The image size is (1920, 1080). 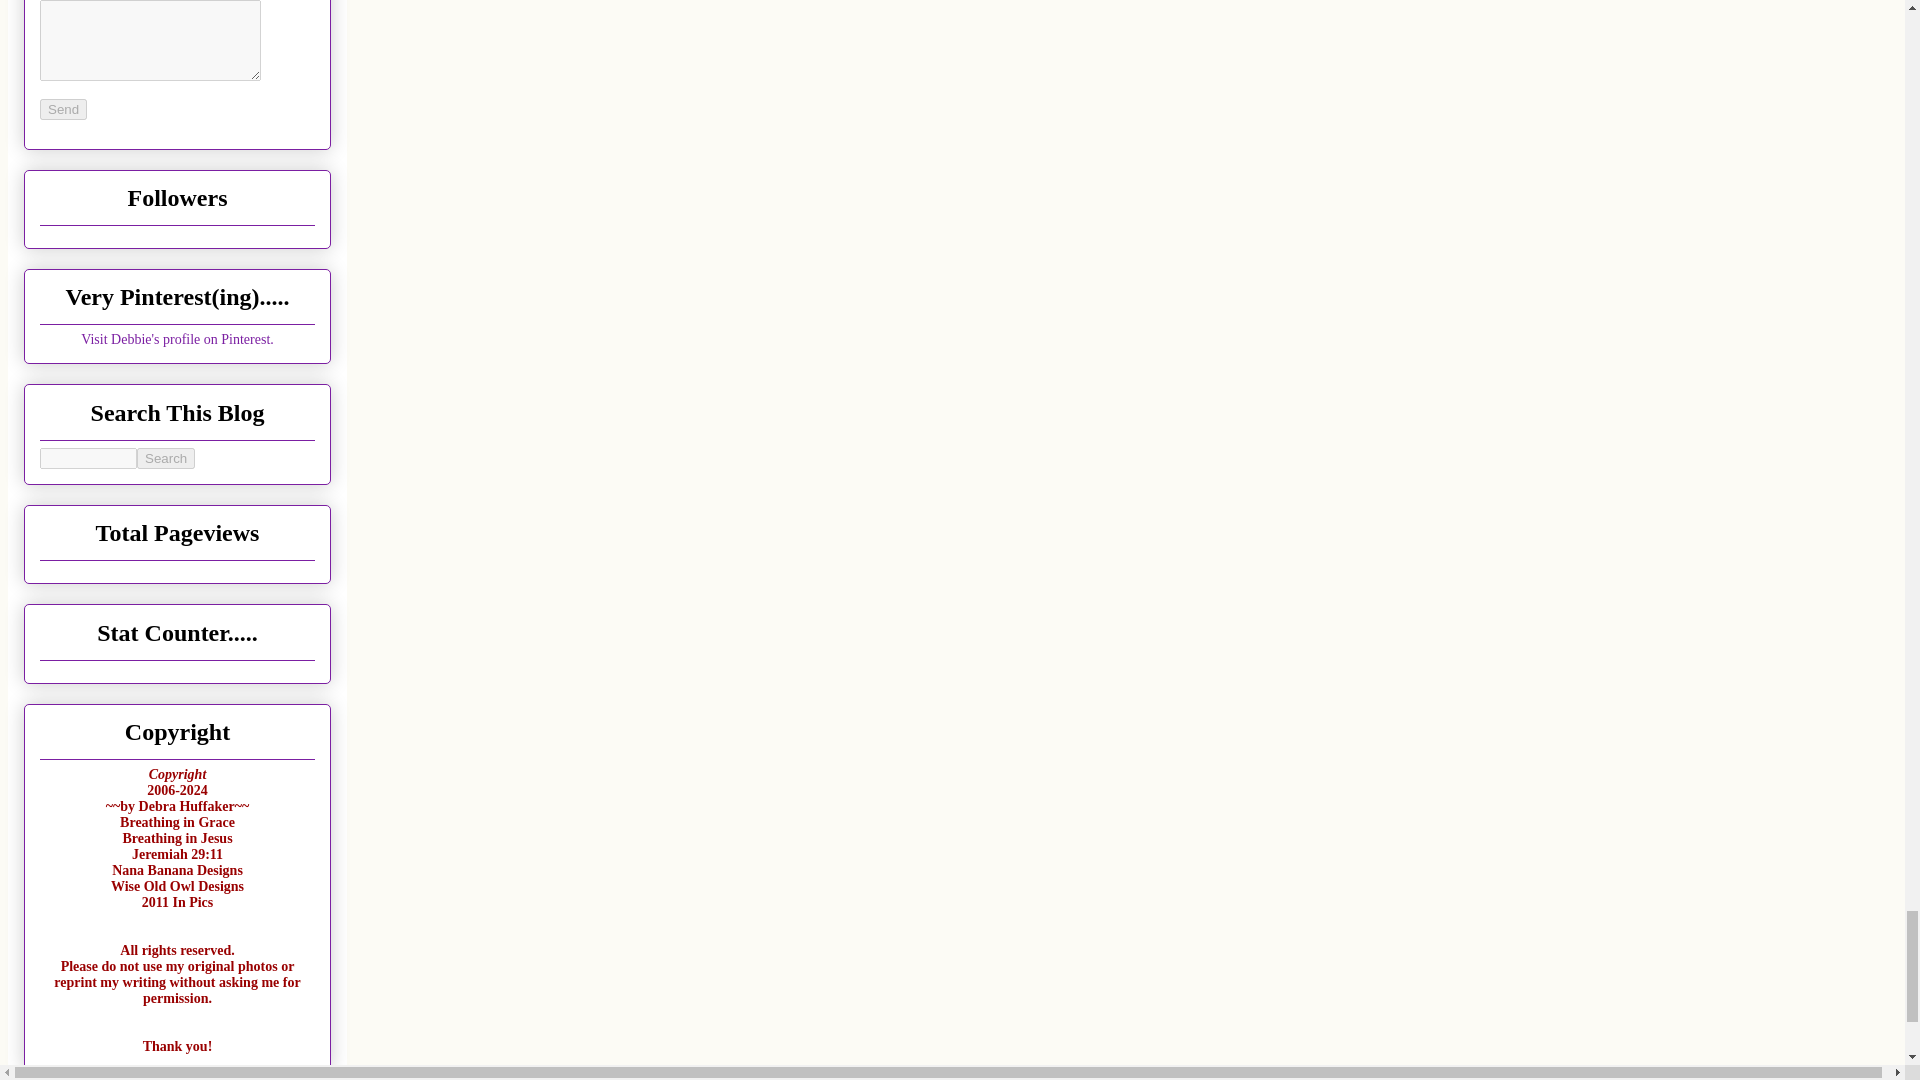 I want to click on search, so click(x=88, y=458).